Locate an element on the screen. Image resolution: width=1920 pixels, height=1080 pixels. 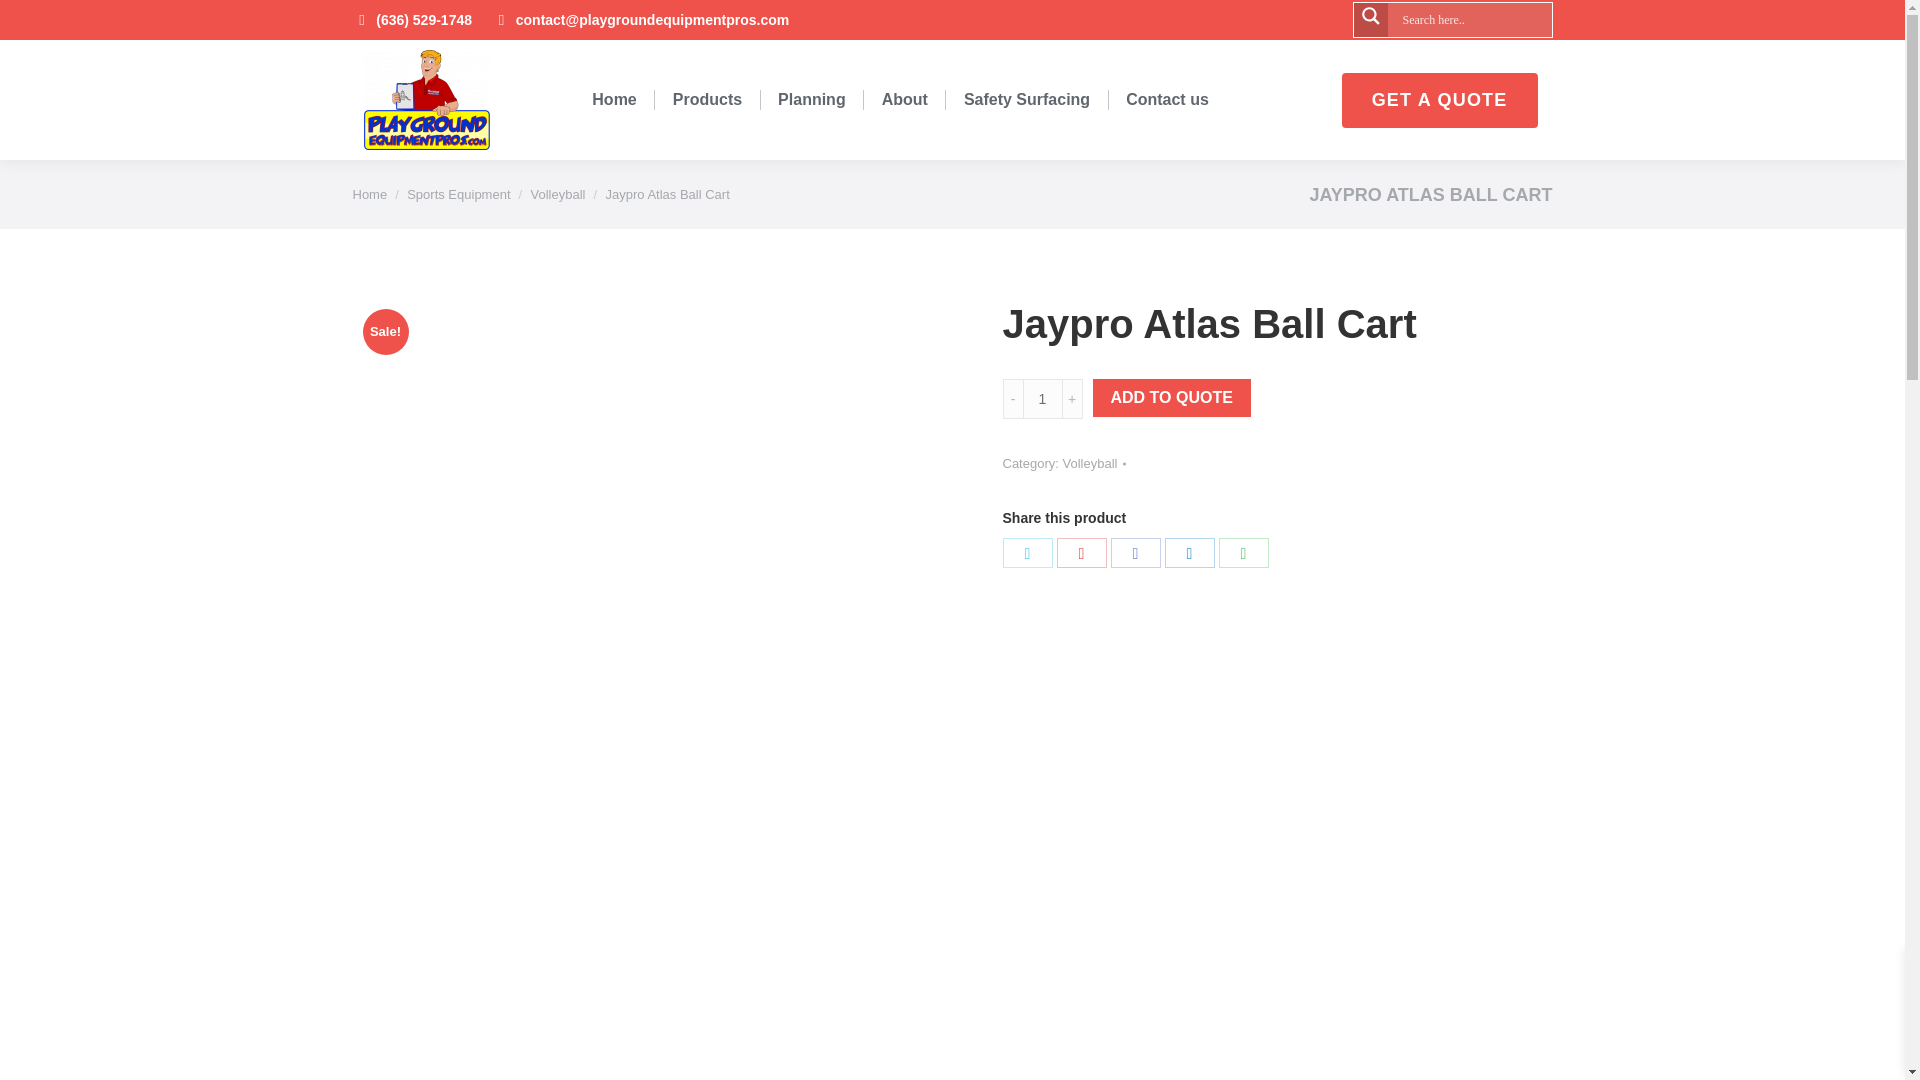
Volleyball is located at coordinates (558, 194).